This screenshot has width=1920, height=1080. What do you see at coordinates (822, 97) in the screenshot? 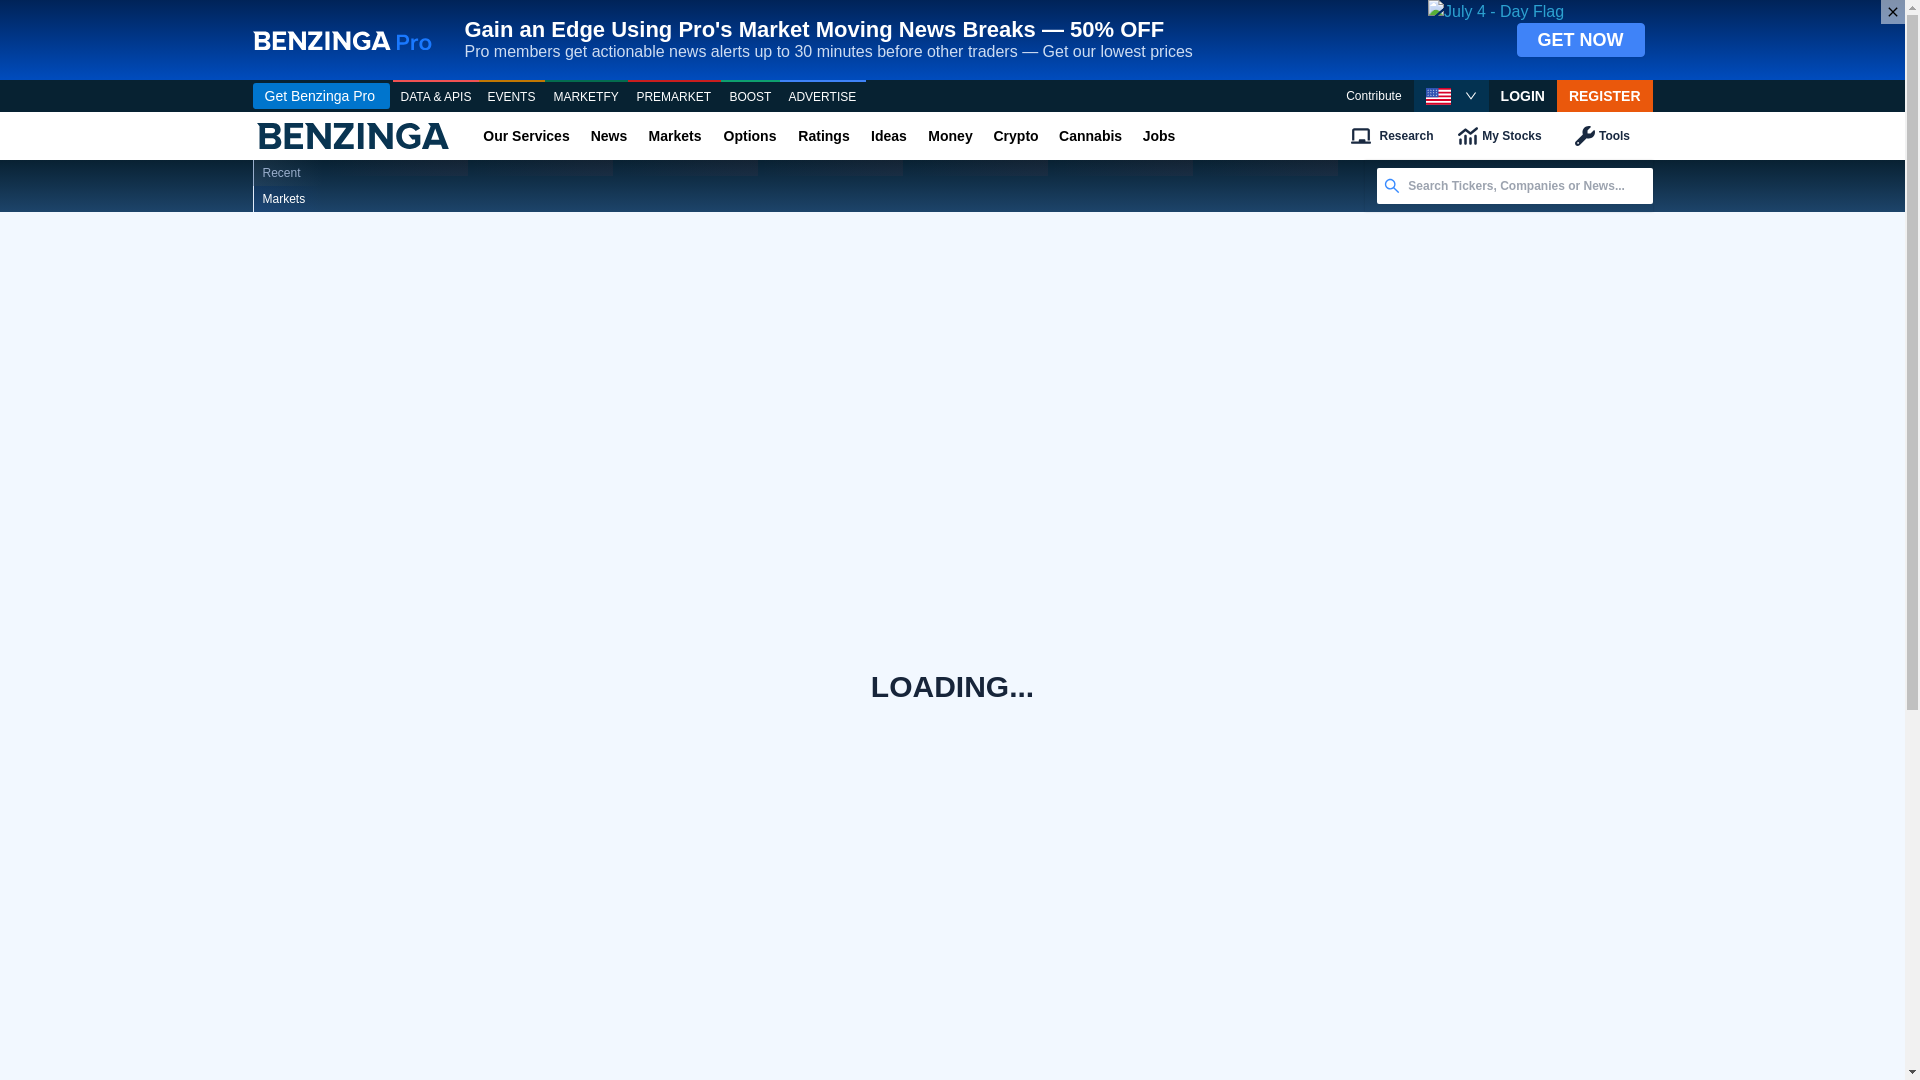
I see `ADVERTISE` at bounding box center [822, 97].